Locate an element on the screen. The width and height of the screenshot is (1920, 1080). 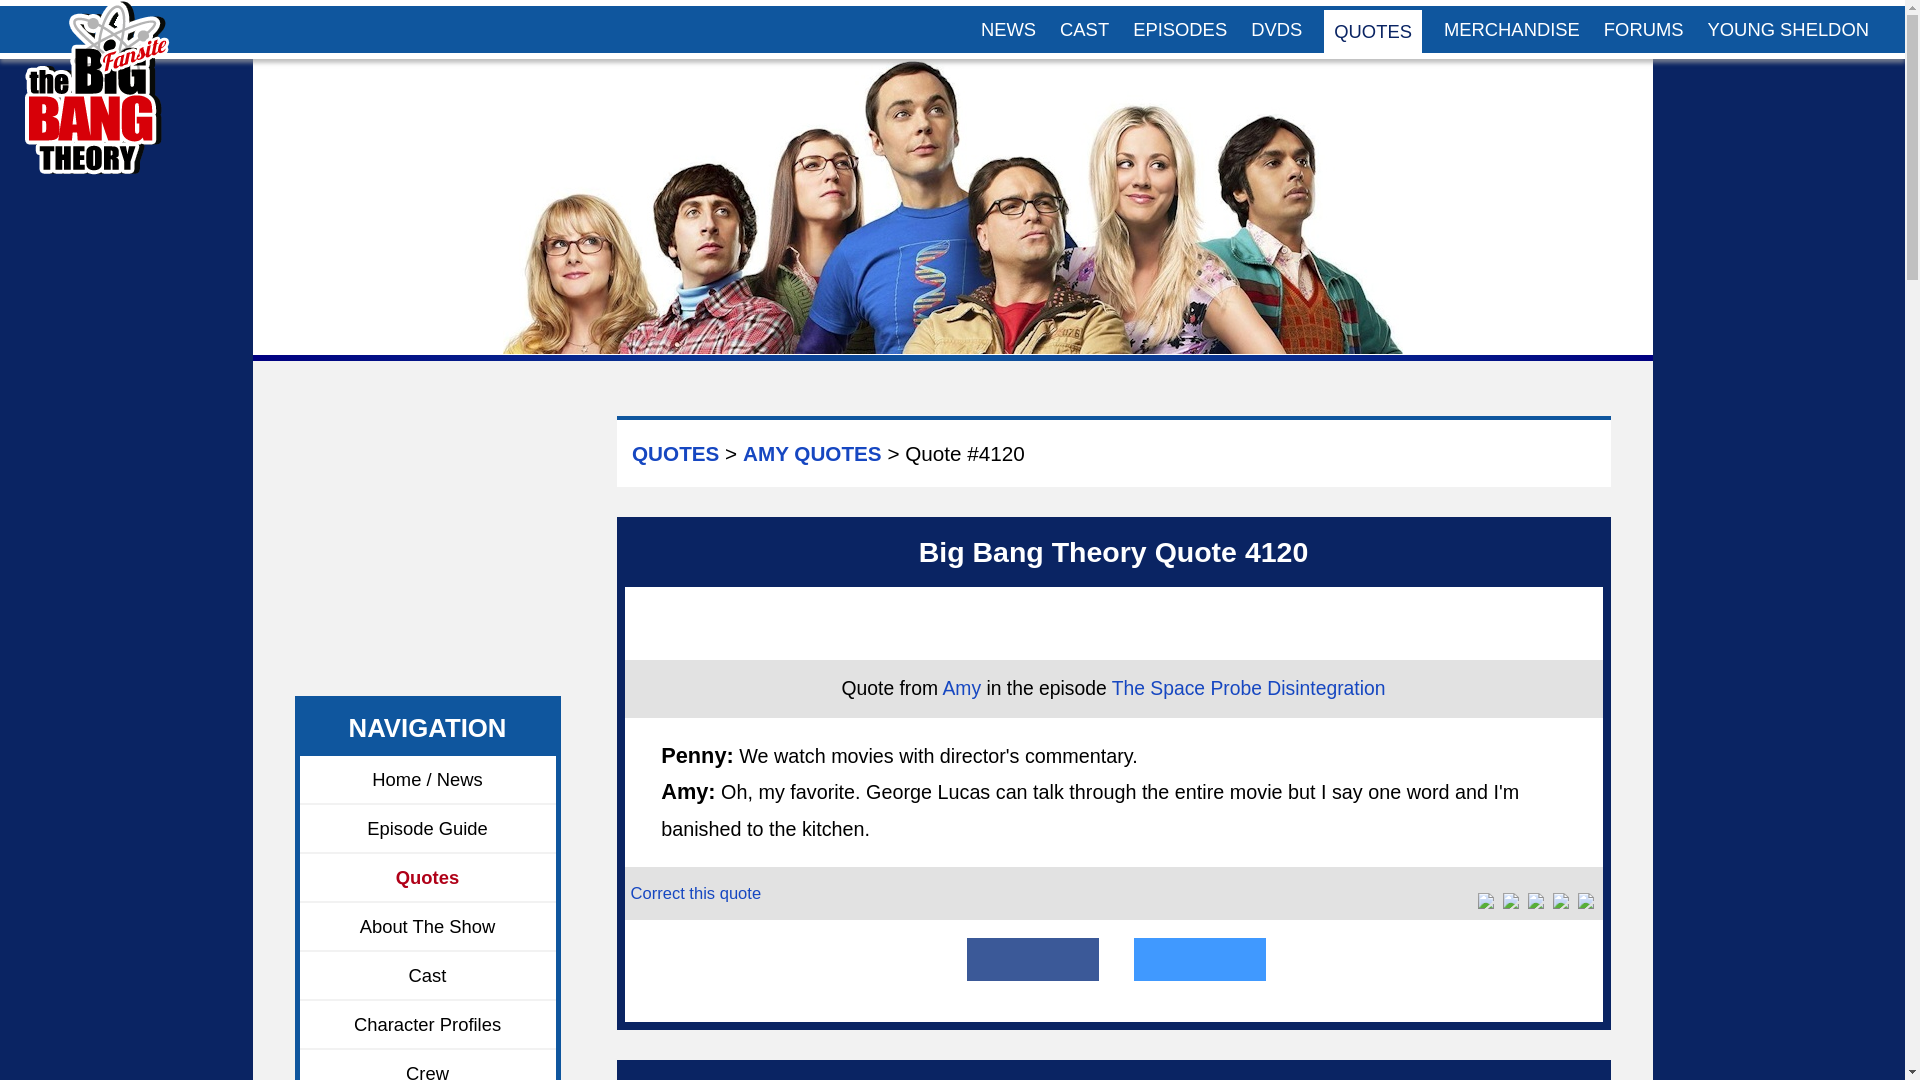
Character Profiles is located at coordinates (428, 1025).